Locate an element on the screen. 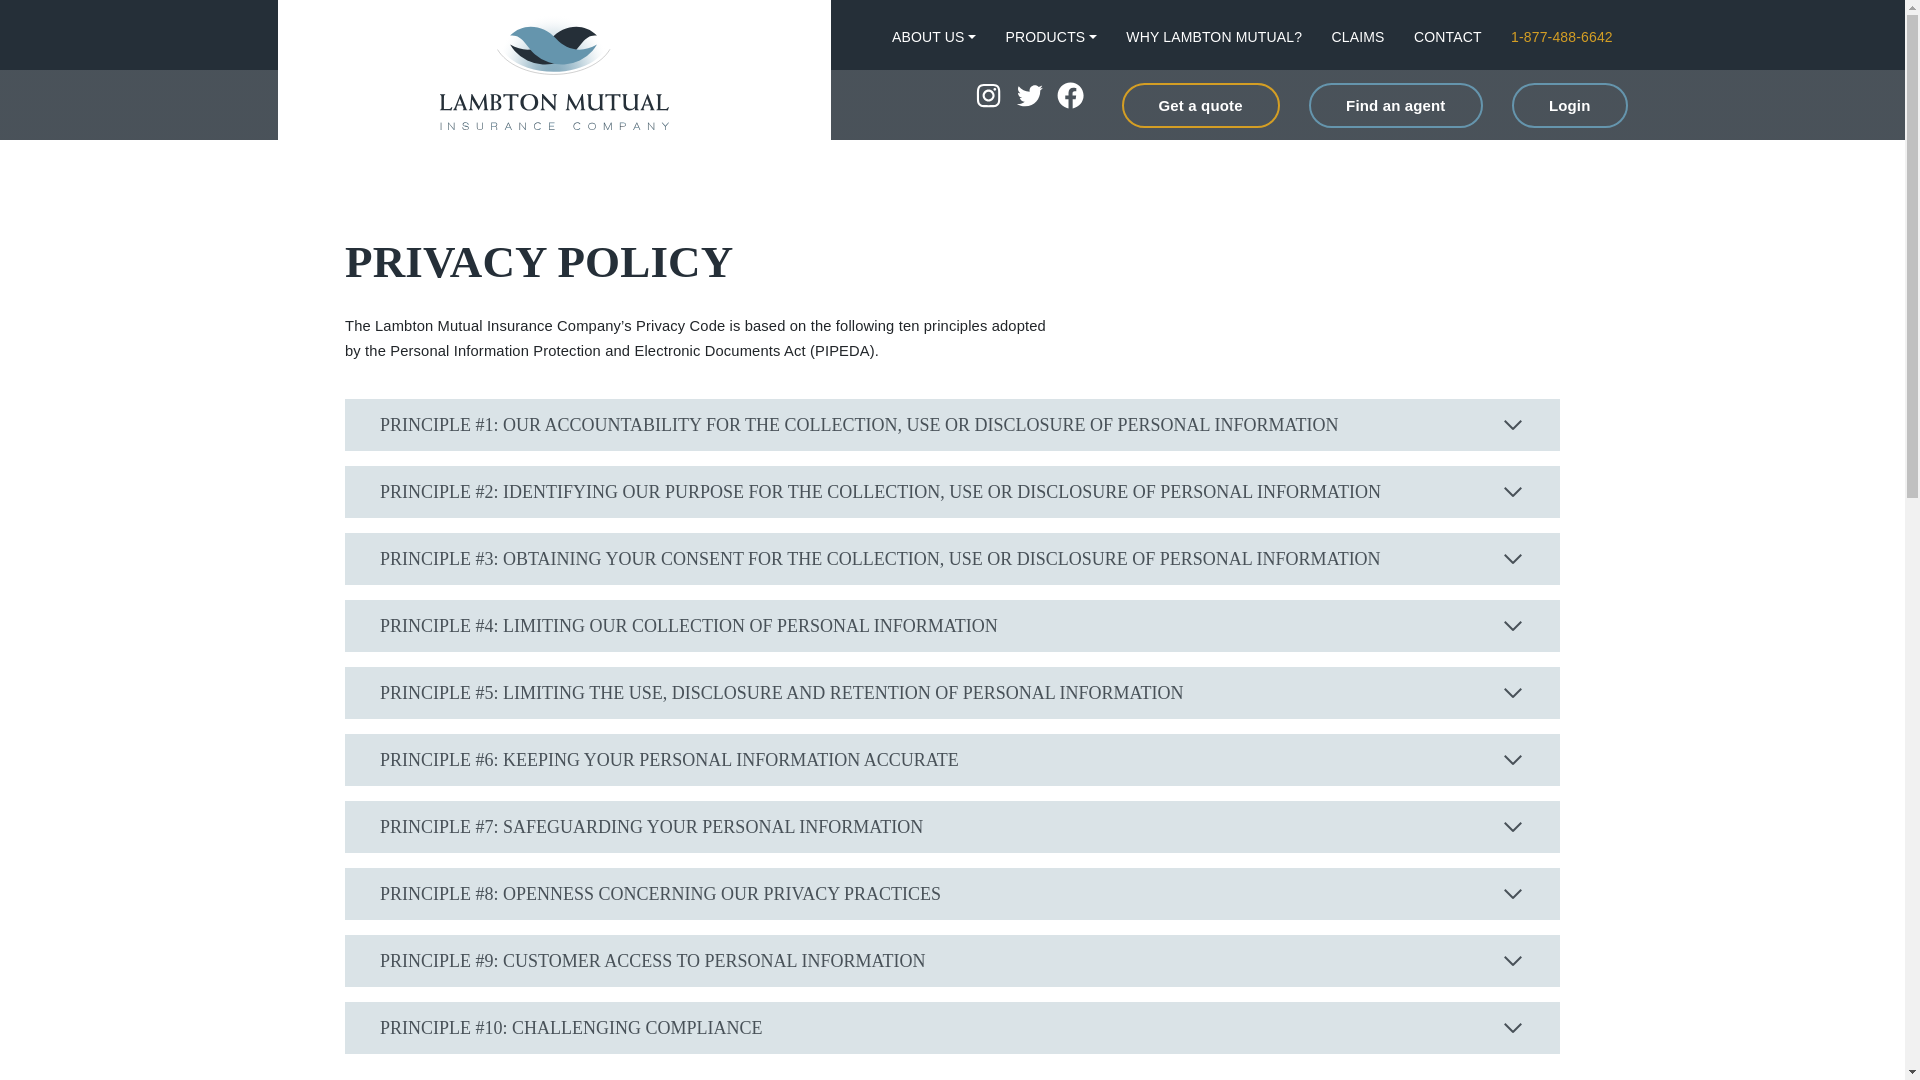 The width and height of the screenshot is (1920, 1080). Contact is located at coordinates (1448, 38).